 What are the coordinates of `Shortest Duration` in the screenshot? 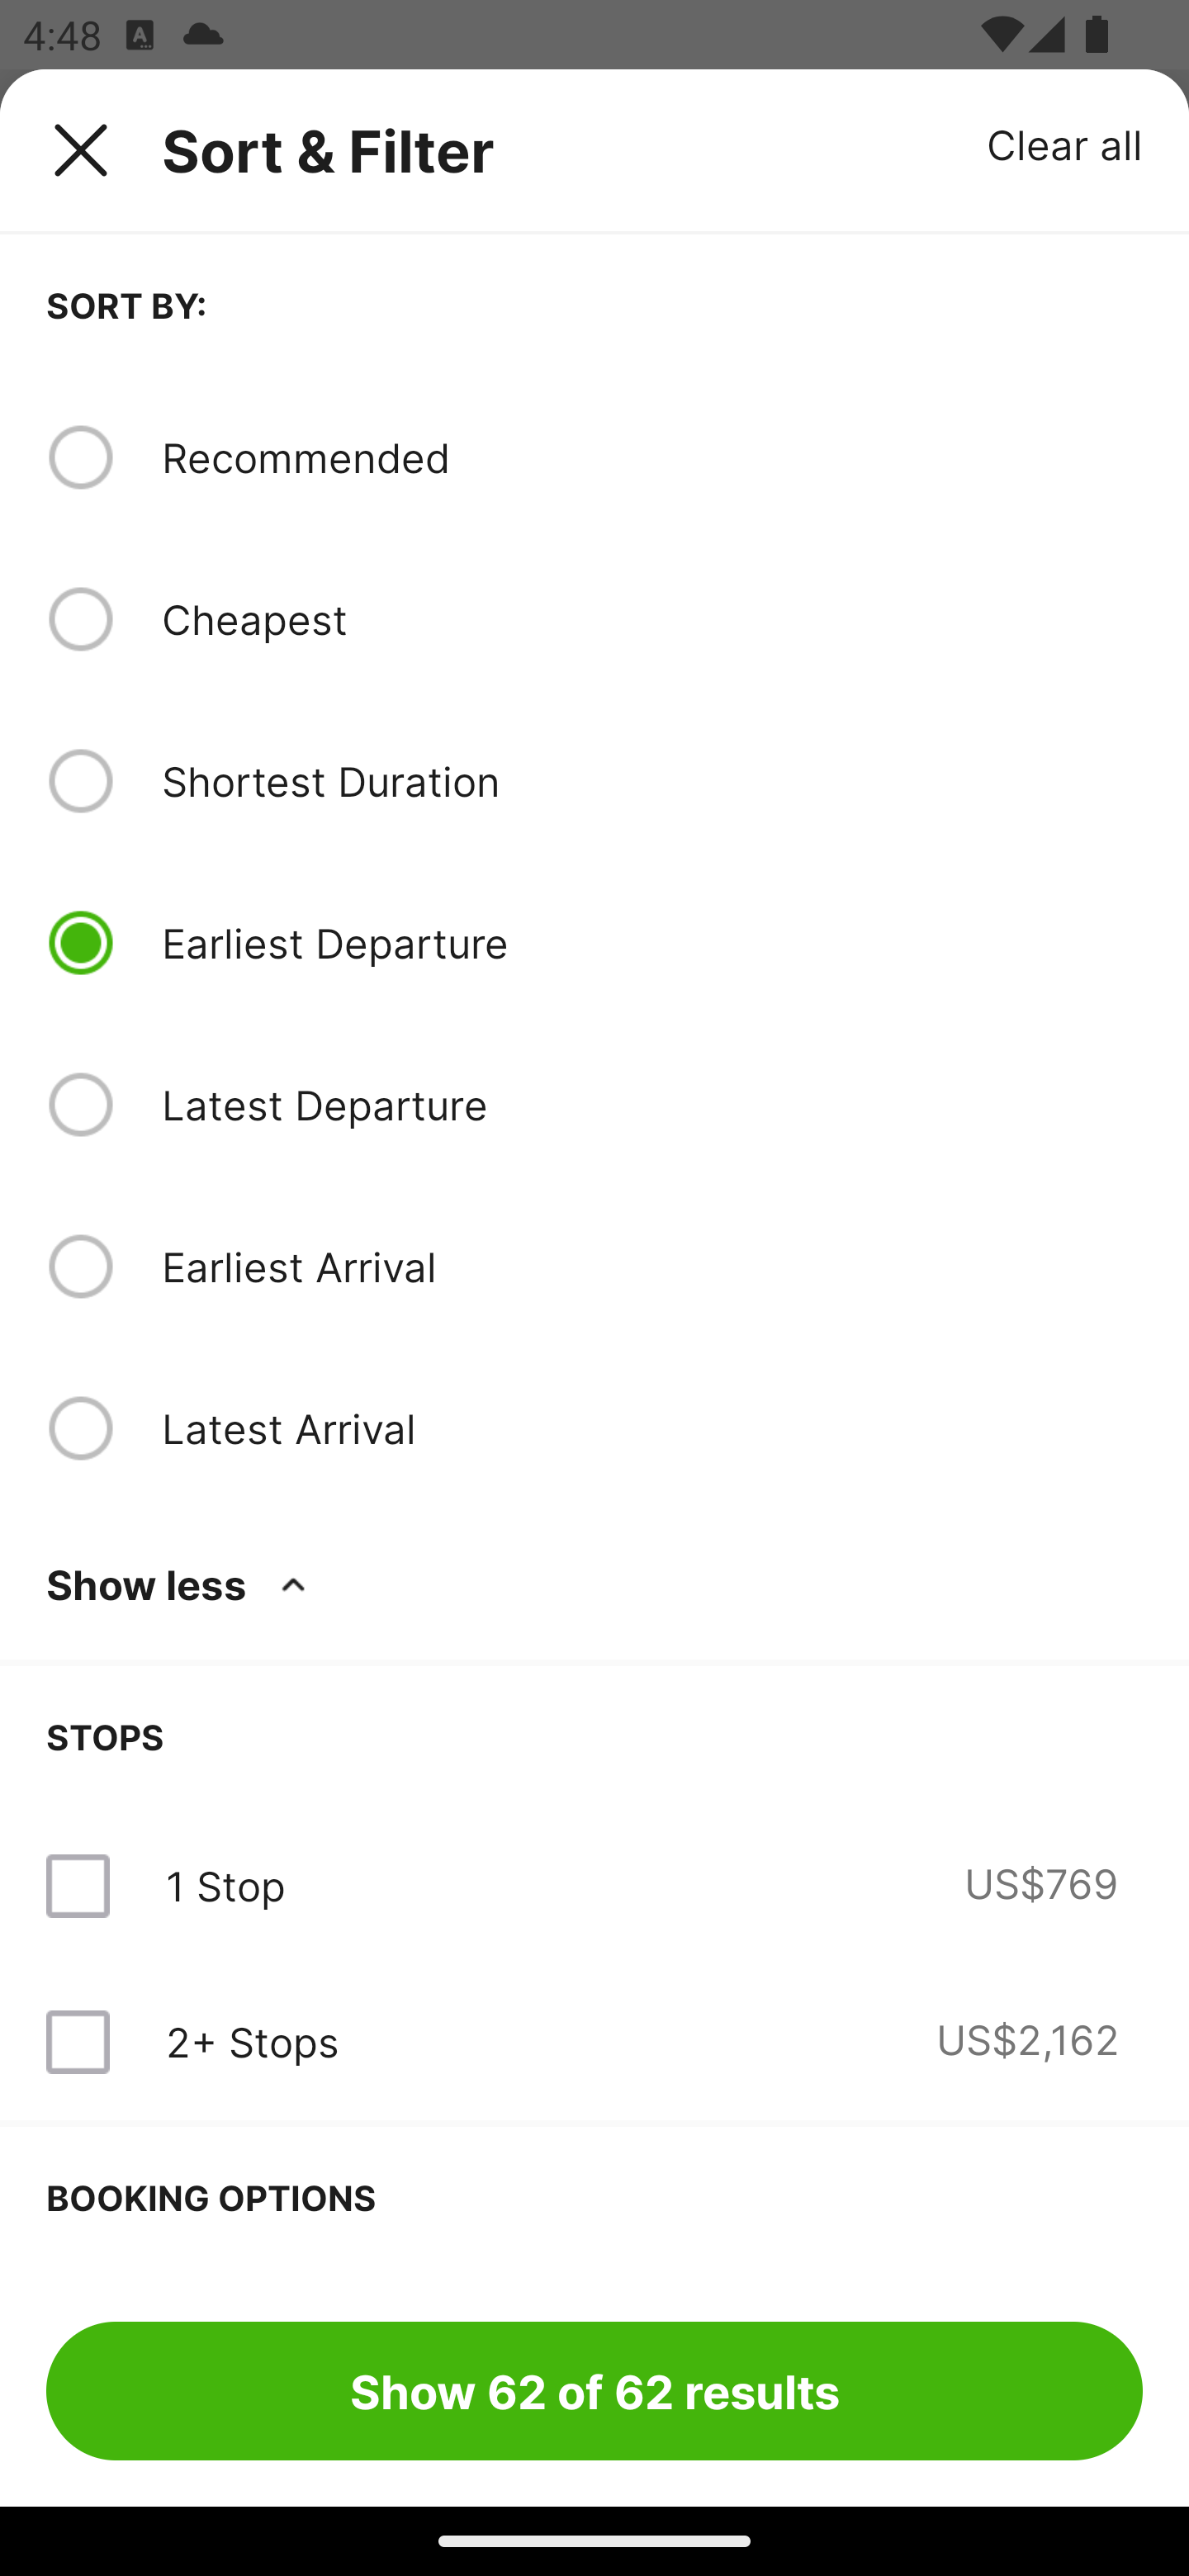 It's located at (651, 780).